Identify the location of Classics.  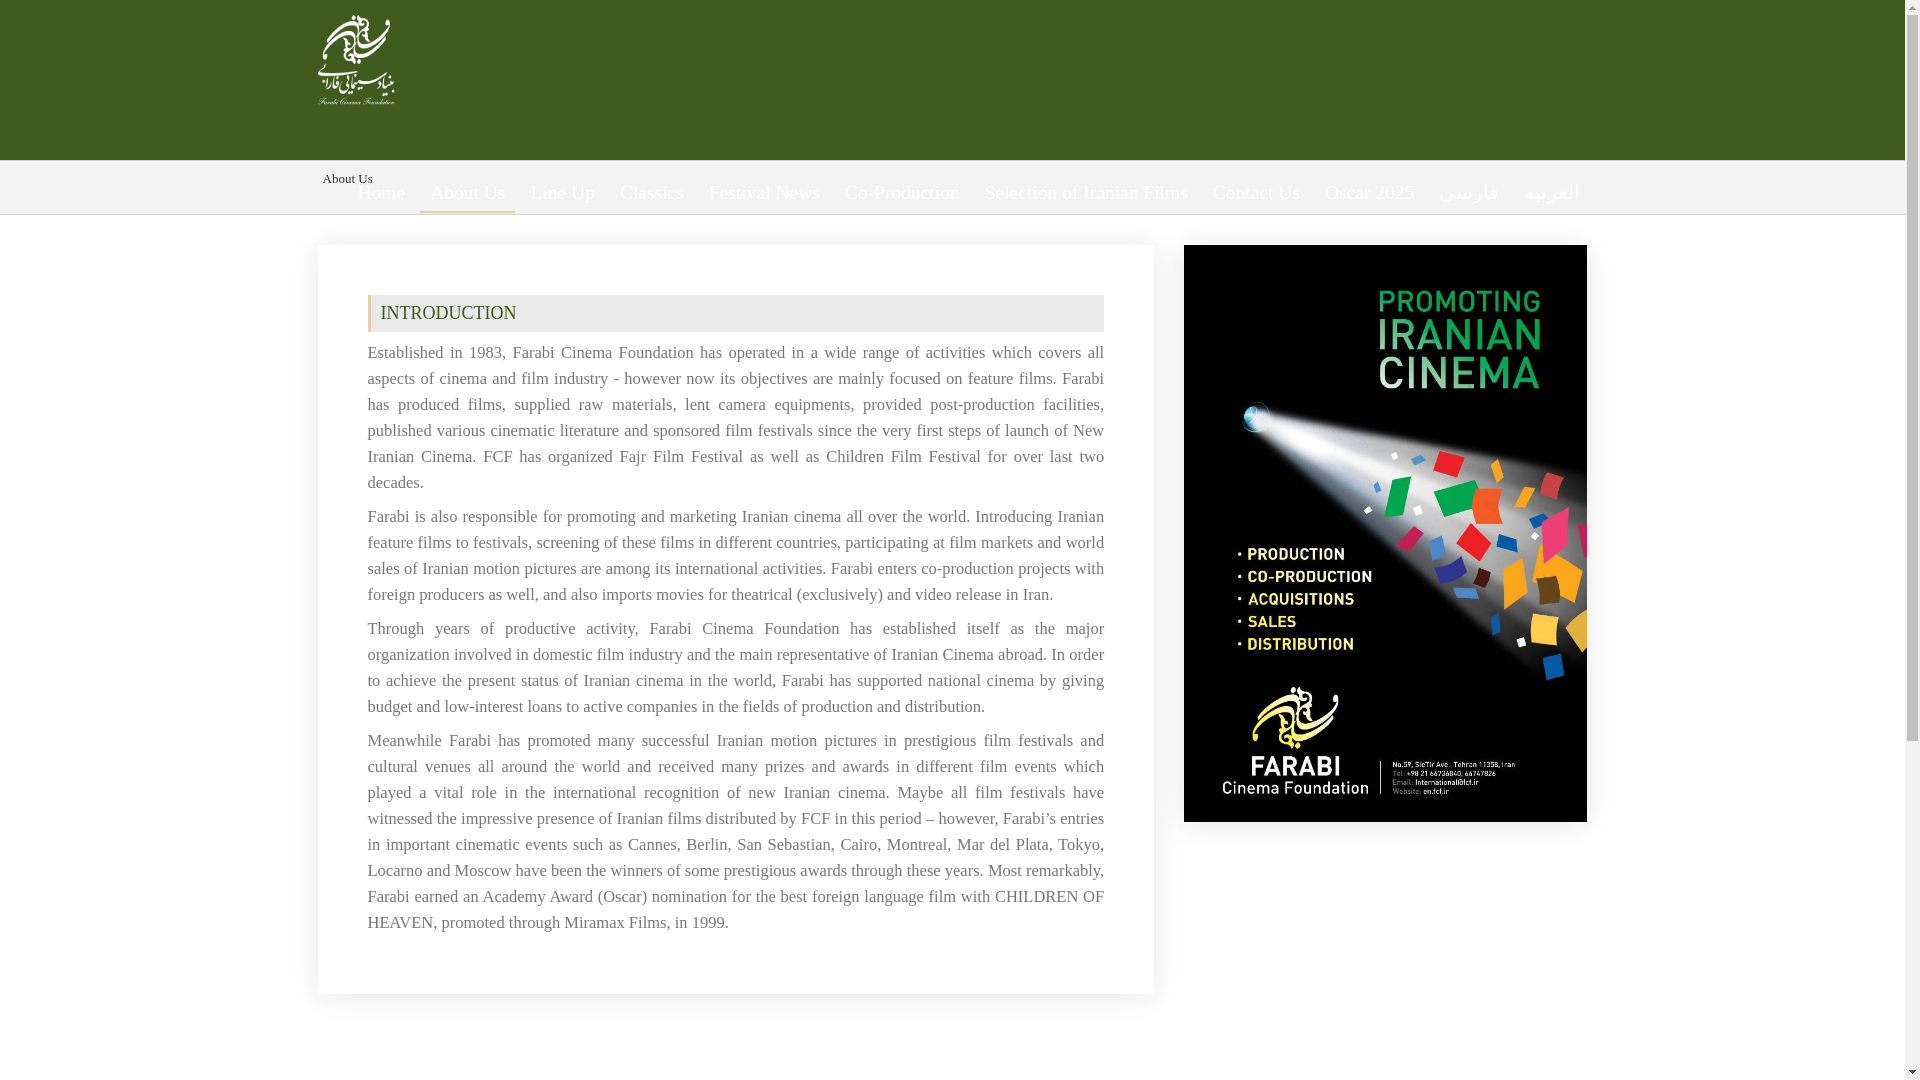
(652, 192).